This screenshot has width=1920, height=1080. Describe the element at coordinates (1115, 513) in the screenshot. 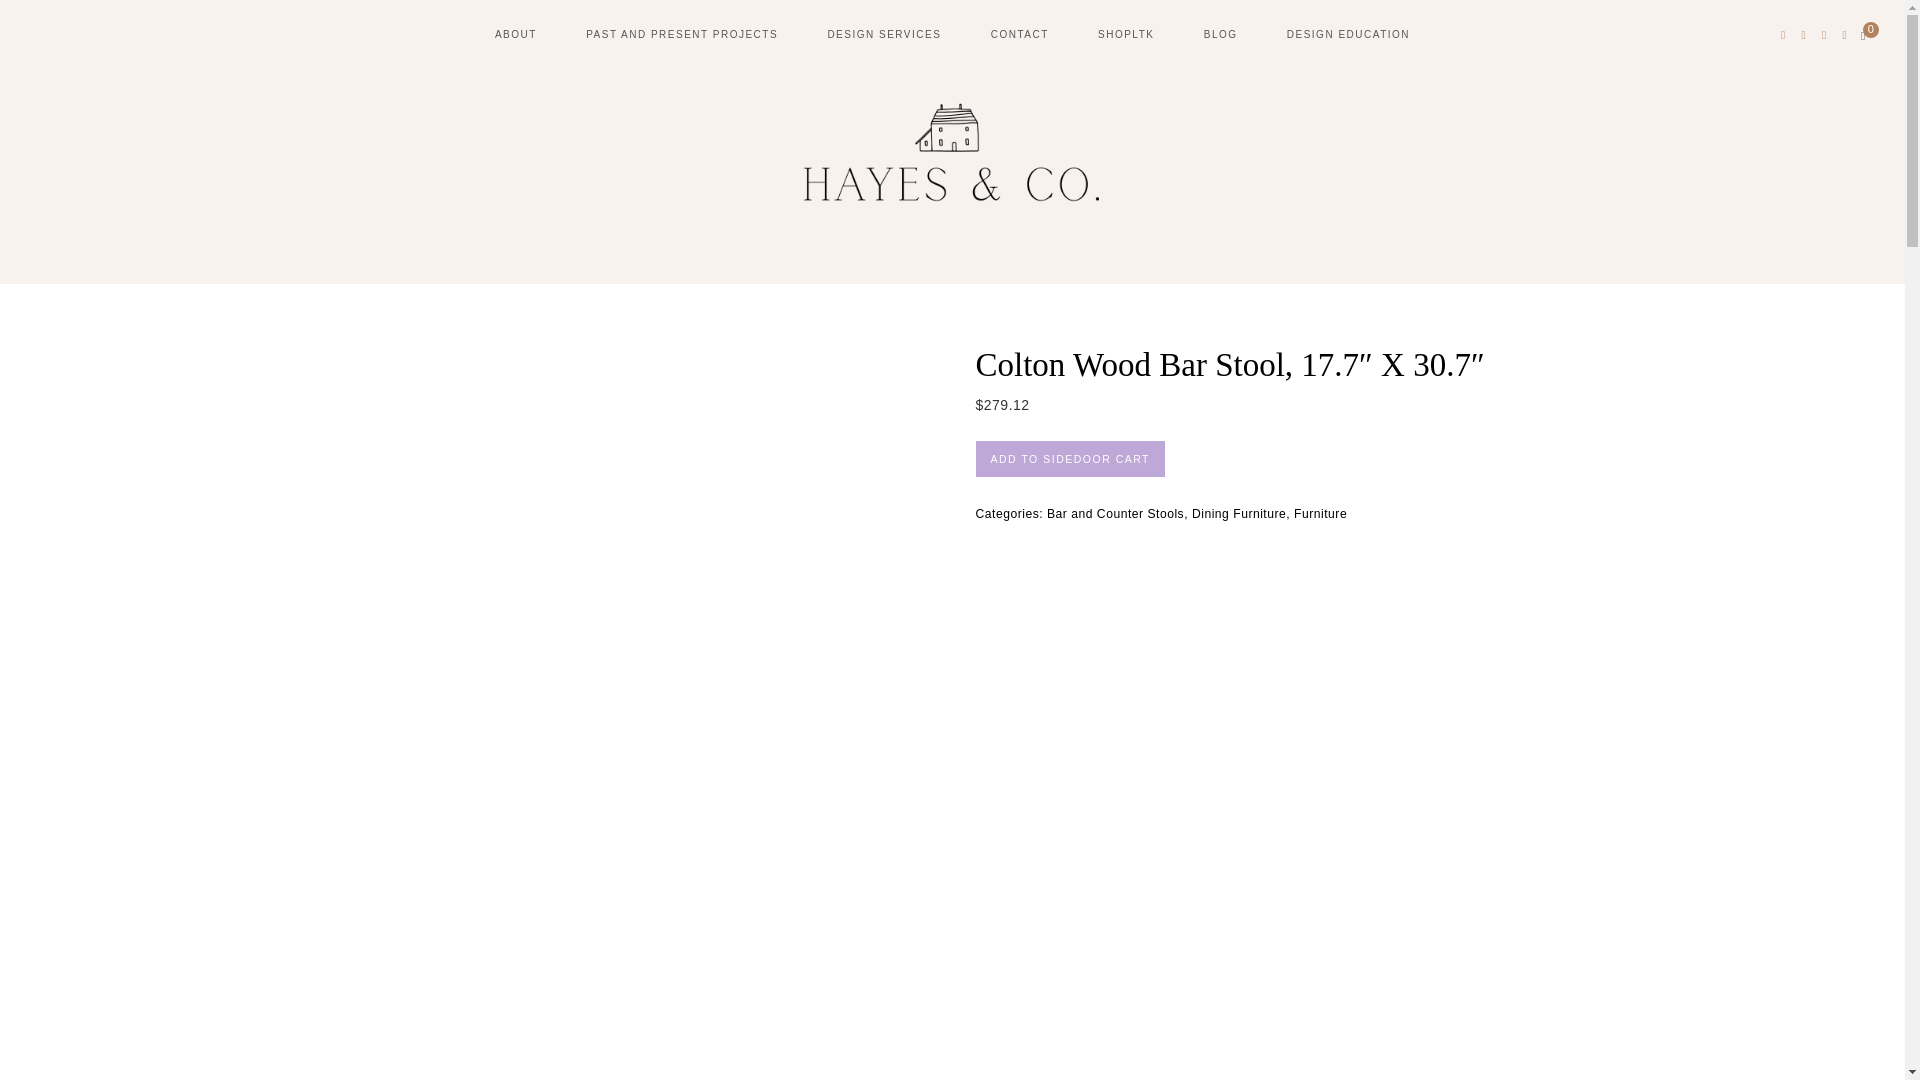

I see `Bar and Counter Stools` at that location.